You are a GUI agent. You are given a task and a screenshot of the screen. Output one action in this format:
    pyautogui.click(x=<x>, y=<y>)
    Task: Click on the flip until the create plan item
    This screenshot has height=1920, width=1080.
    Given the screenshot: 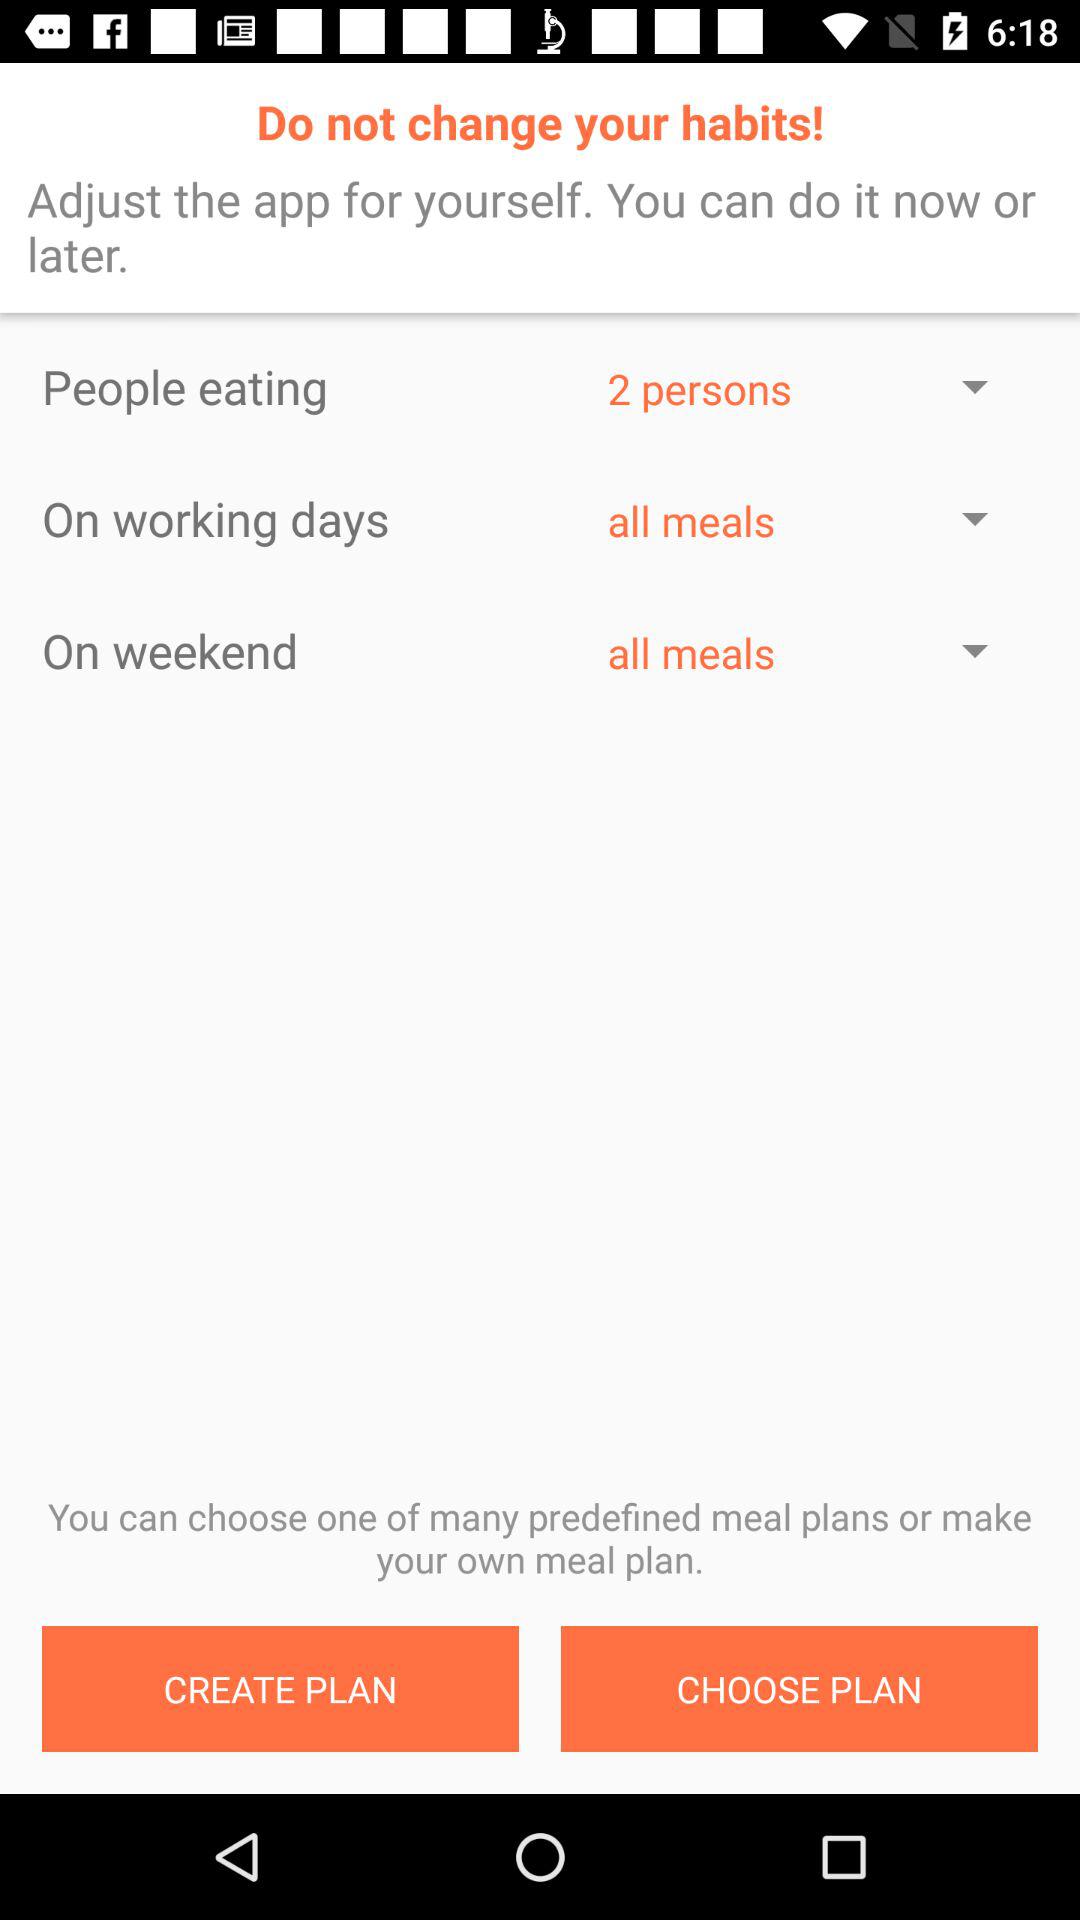 What is the action you would take?
    pyautogui.click(x=280, y=1689)
    